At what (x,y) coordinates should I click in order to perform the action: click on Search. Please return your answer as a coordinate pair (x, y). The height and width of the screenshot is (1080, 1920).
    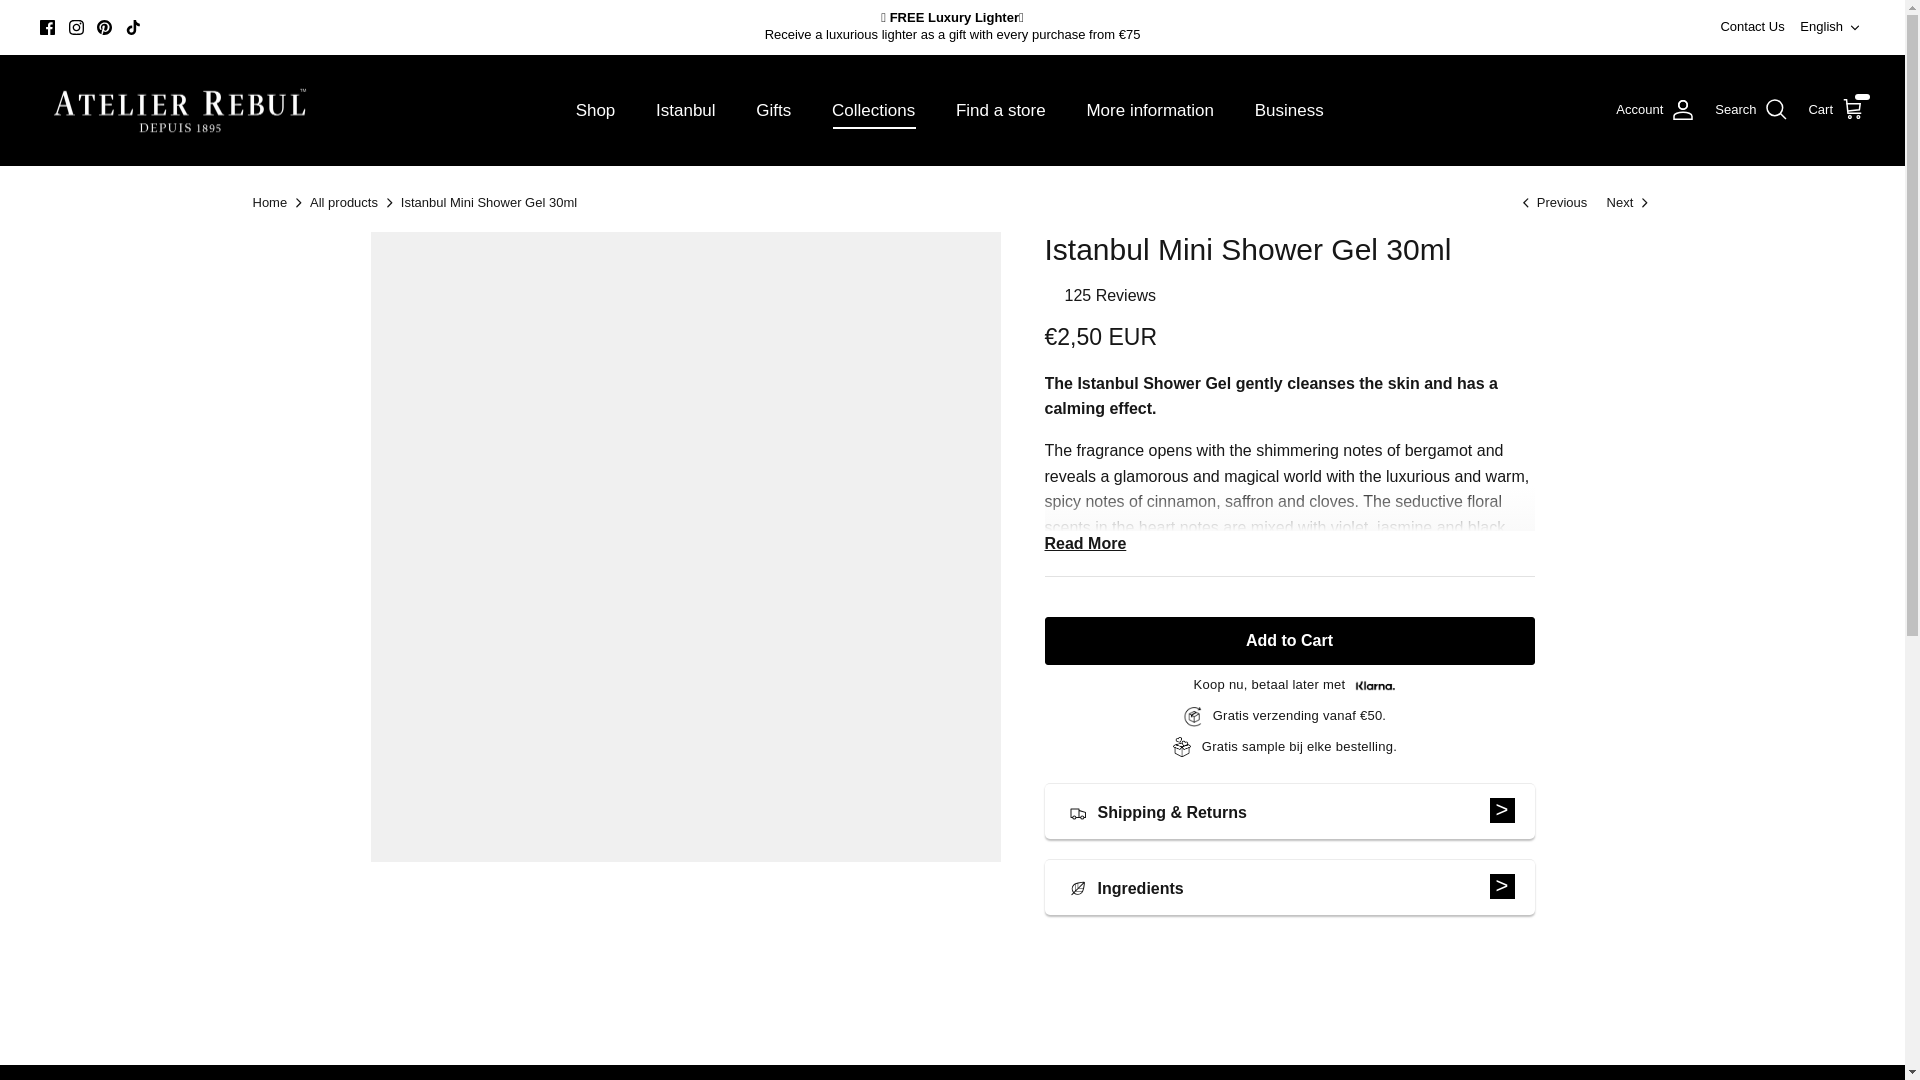
    Looking at the image, I should click on (1750, 110).